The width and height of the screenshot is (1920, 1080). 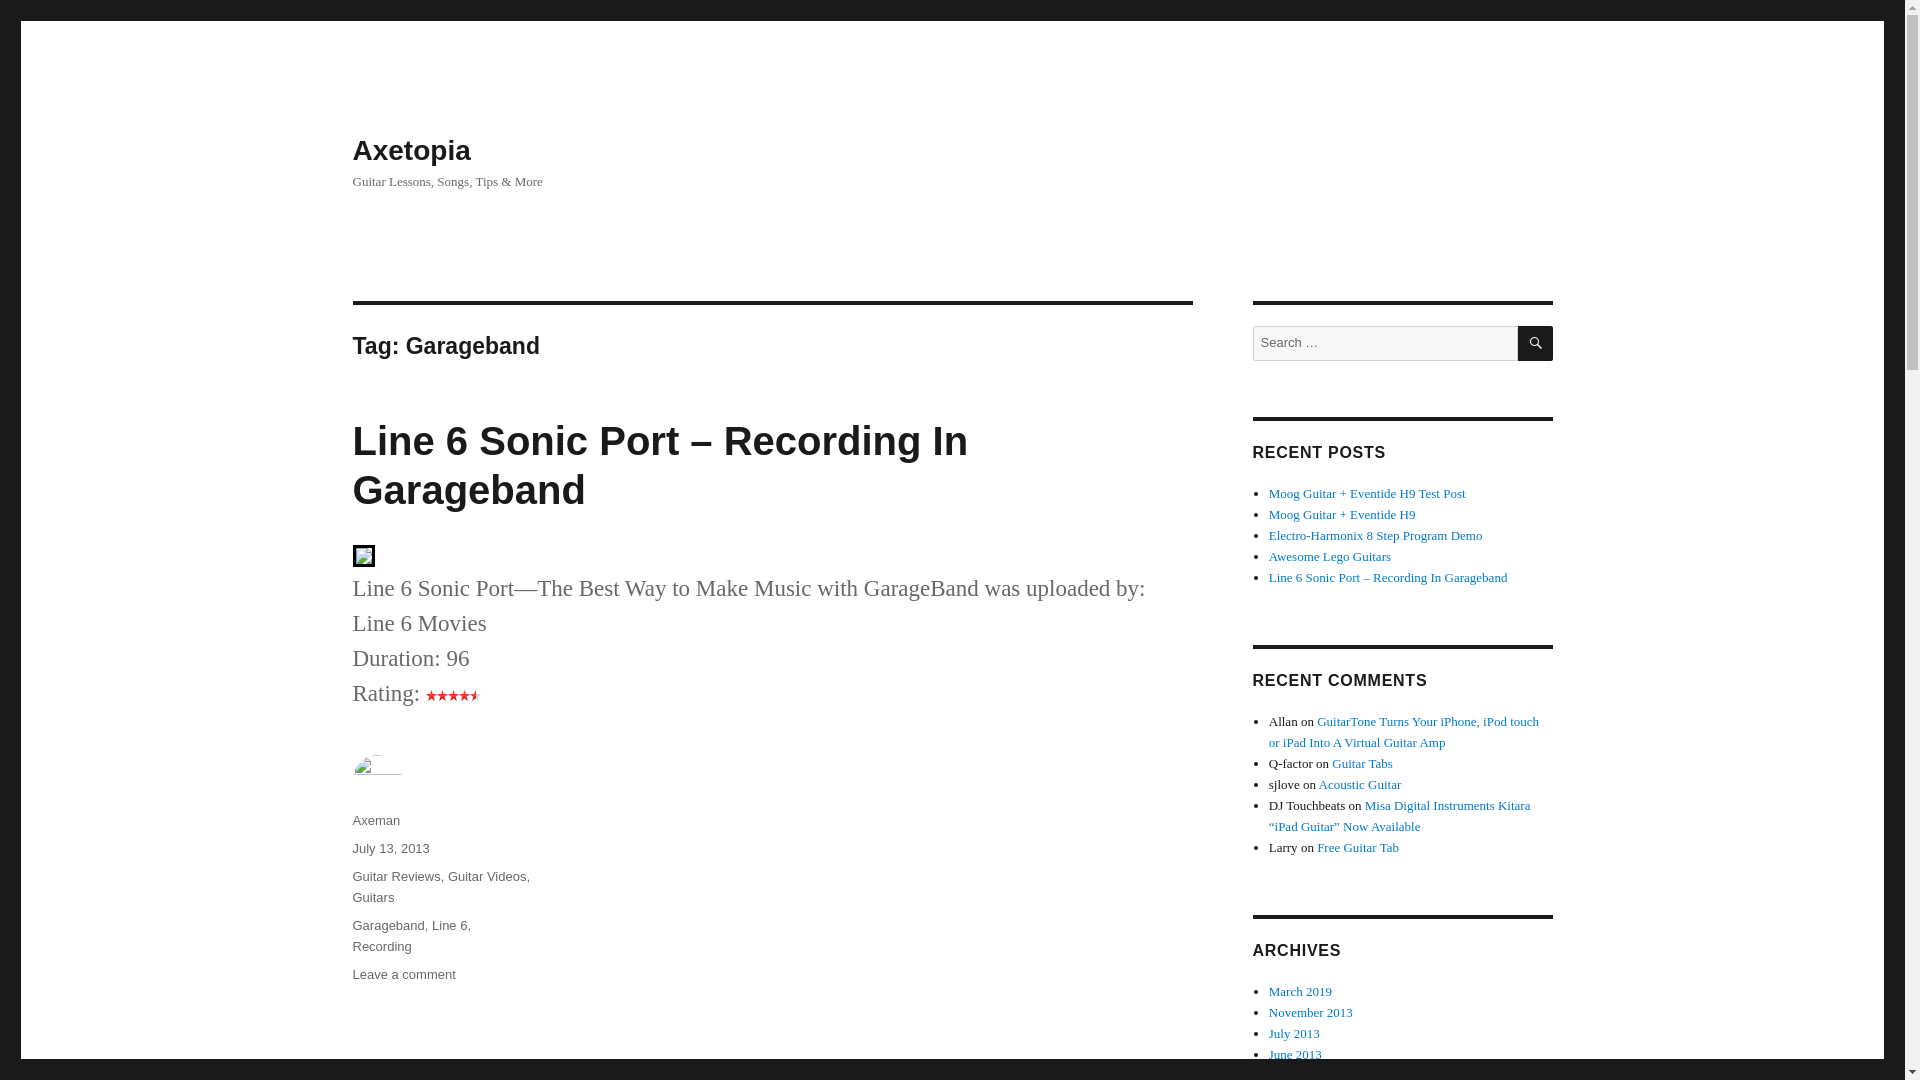 I want to click on Guitars, so click(x=372, y=897).